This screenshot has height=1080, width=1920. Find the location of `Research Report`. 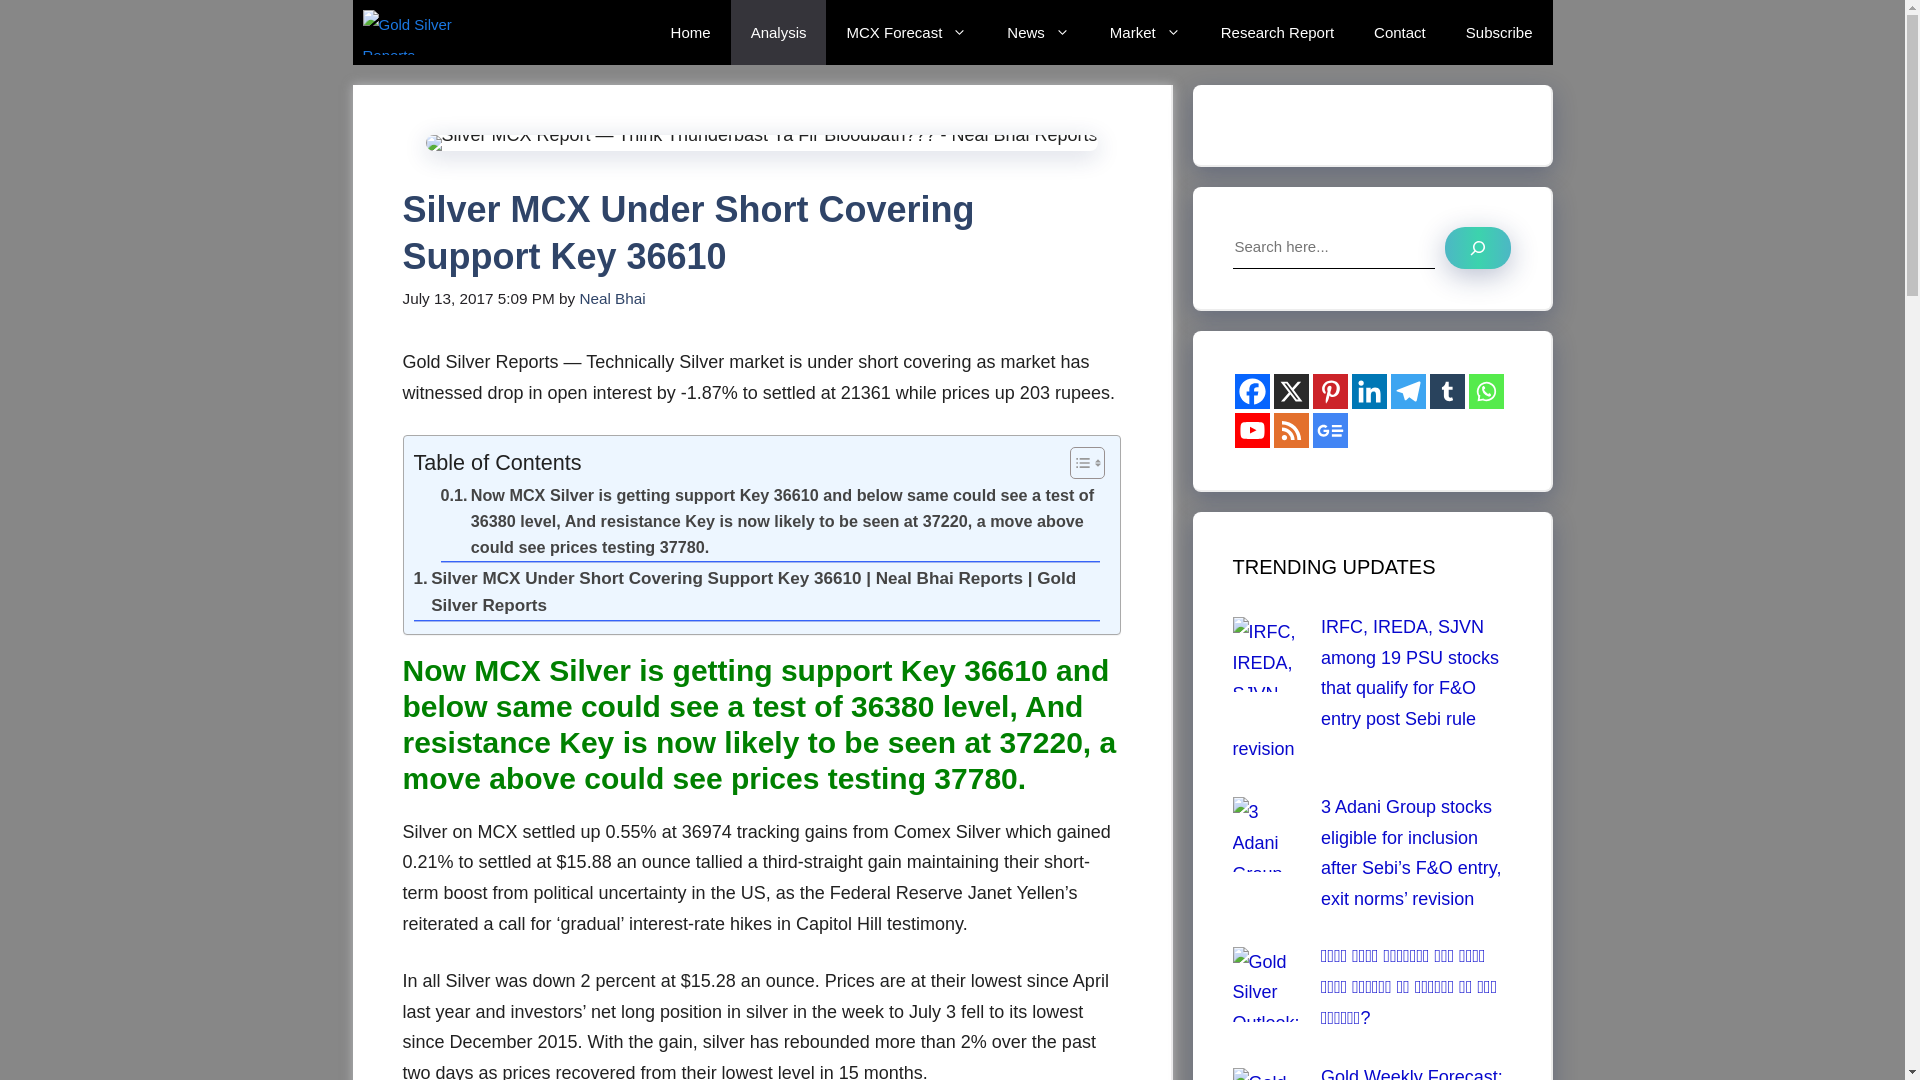

Research Report is located at coordinates (1277, 32).